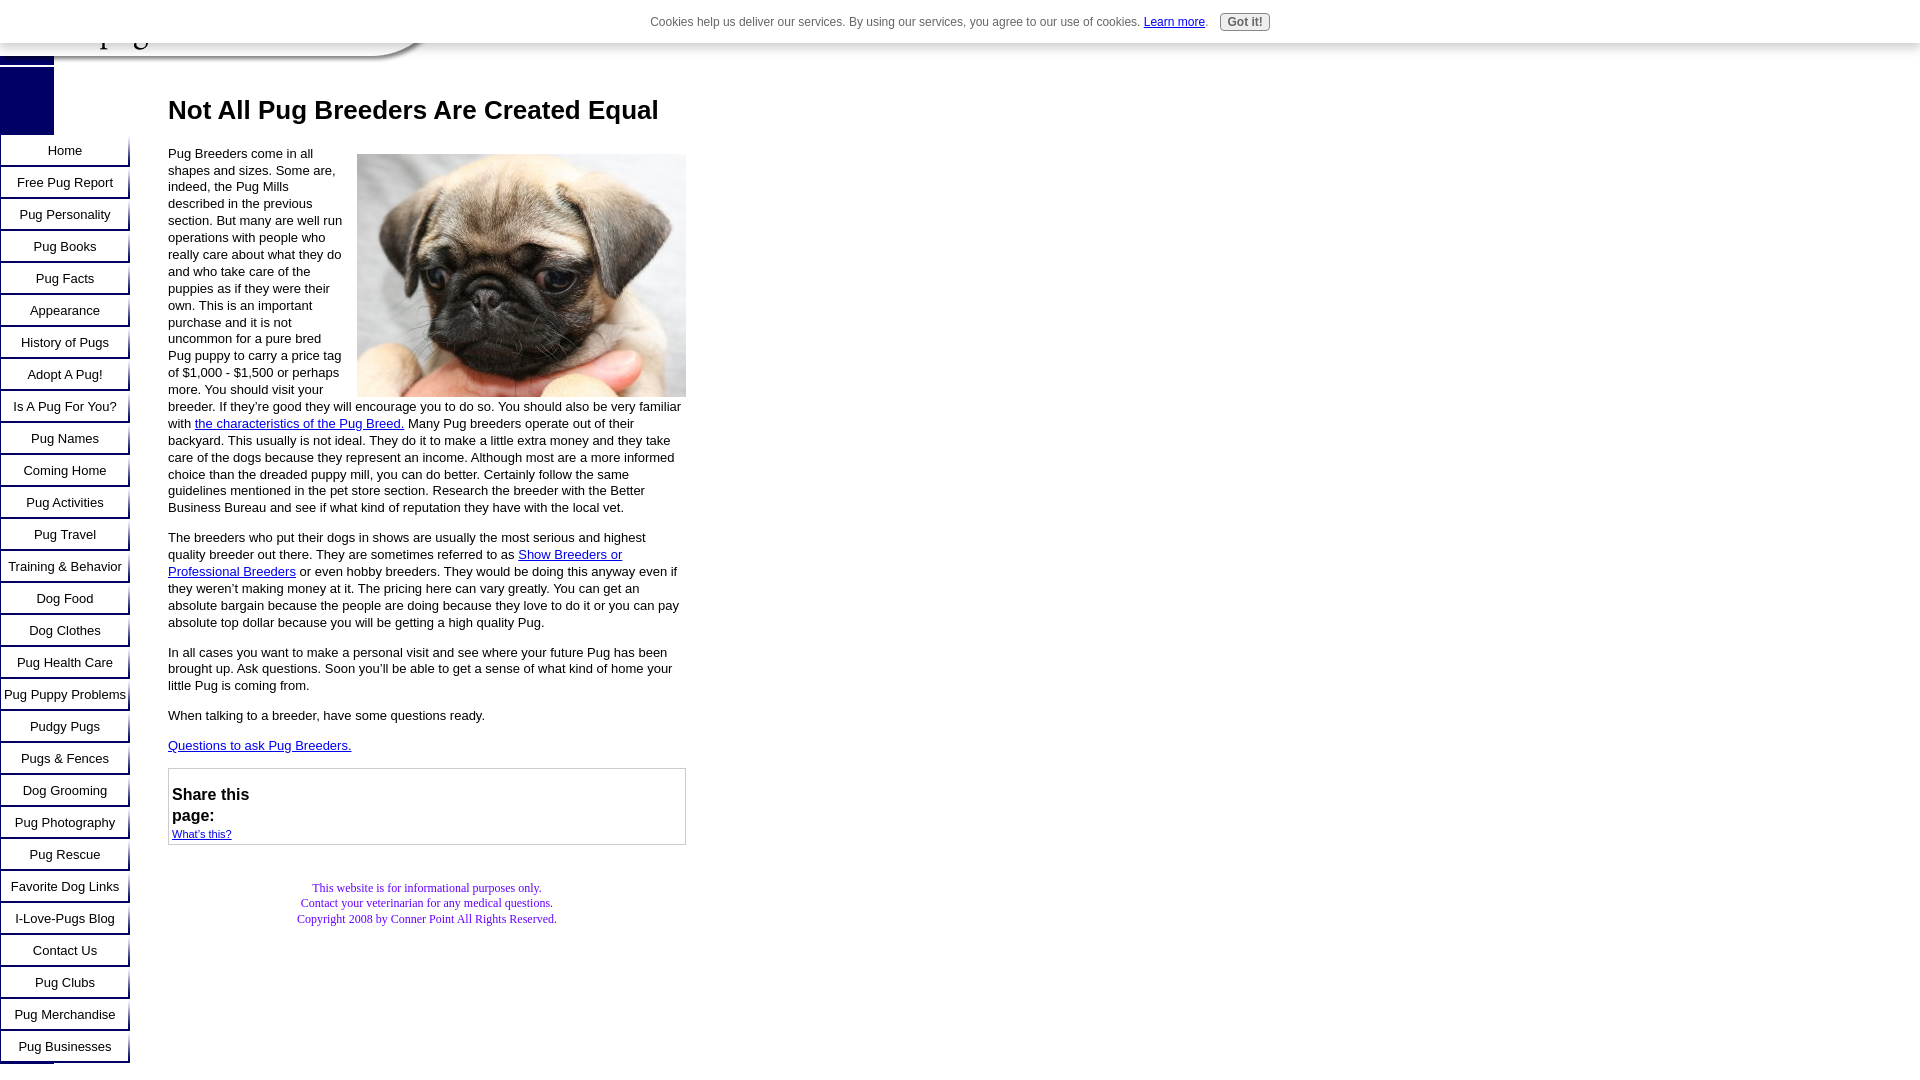 The image size is (1920, 1080). What do you see at coordinates (65, 630) in the screenshot?
I see `Dog Clothes` at bounding box center [65, 630].